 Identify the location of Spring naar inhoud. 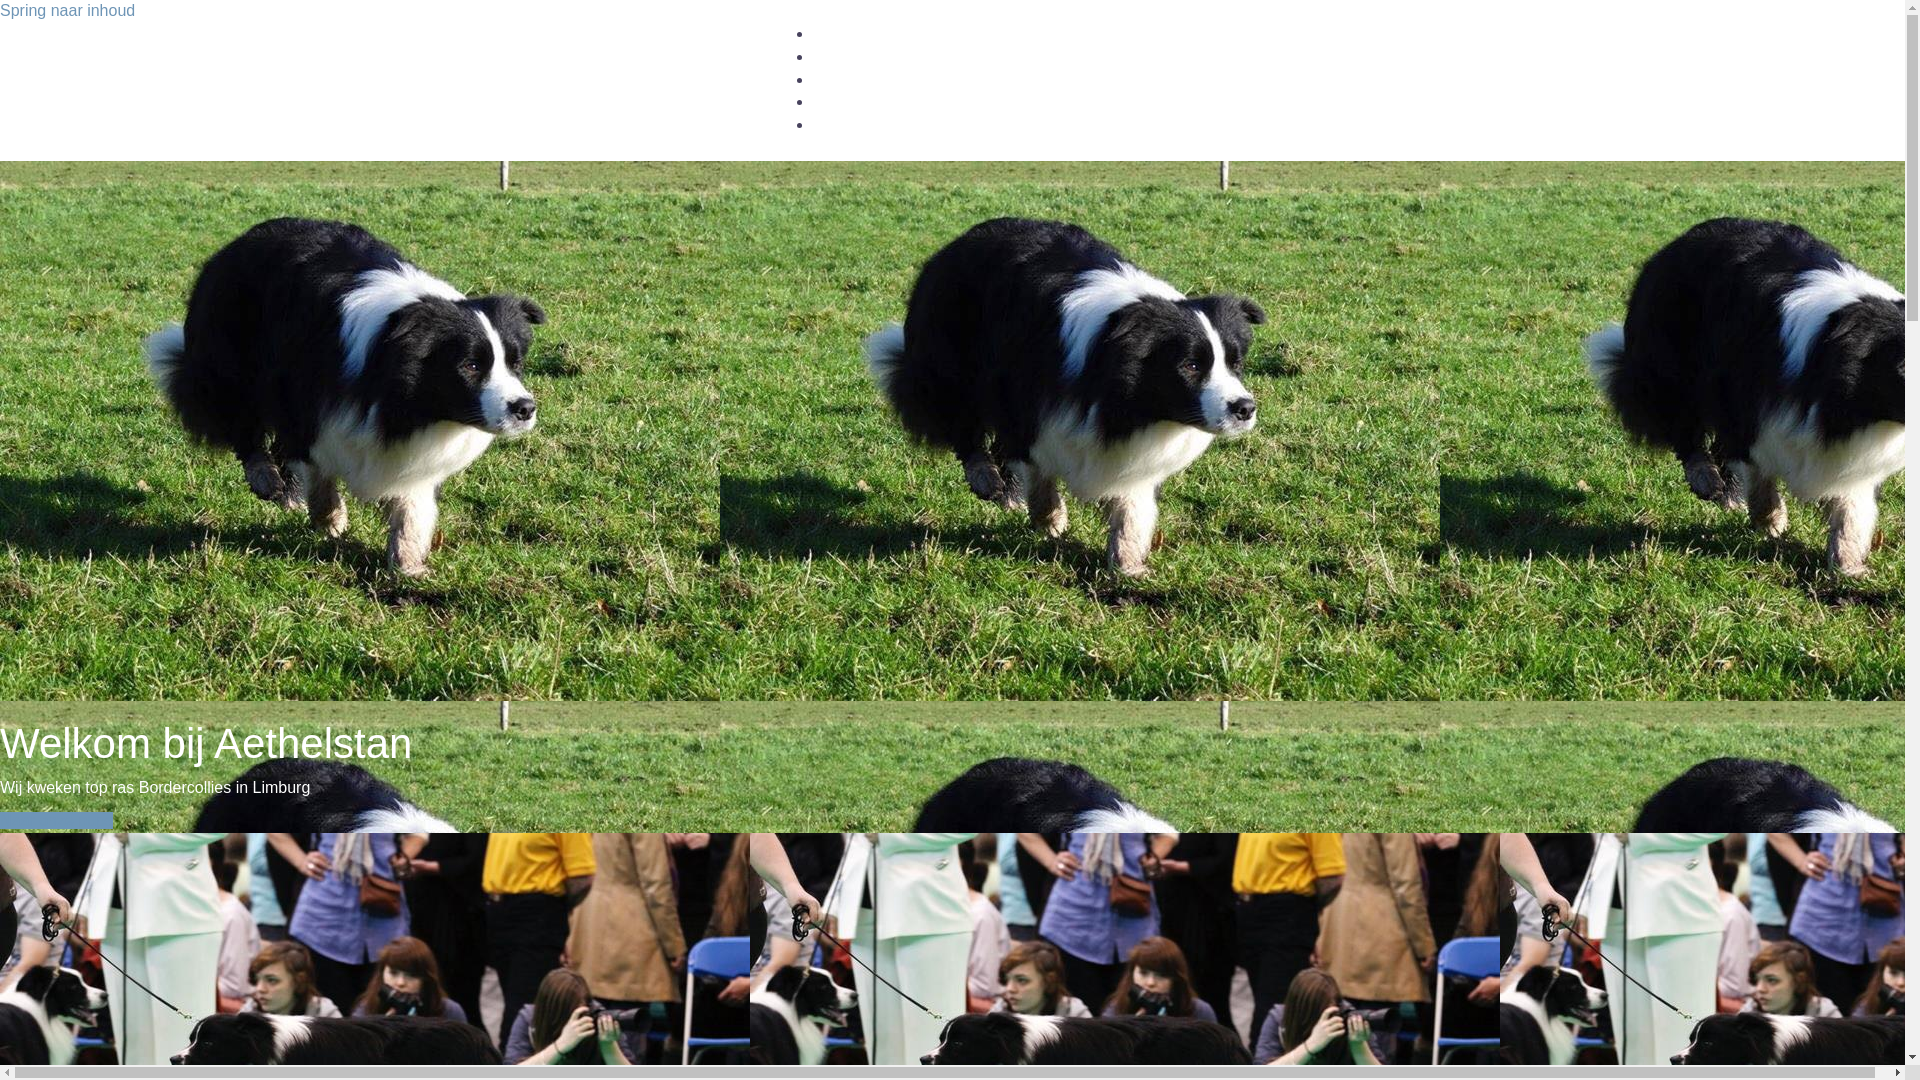
(68, 10).